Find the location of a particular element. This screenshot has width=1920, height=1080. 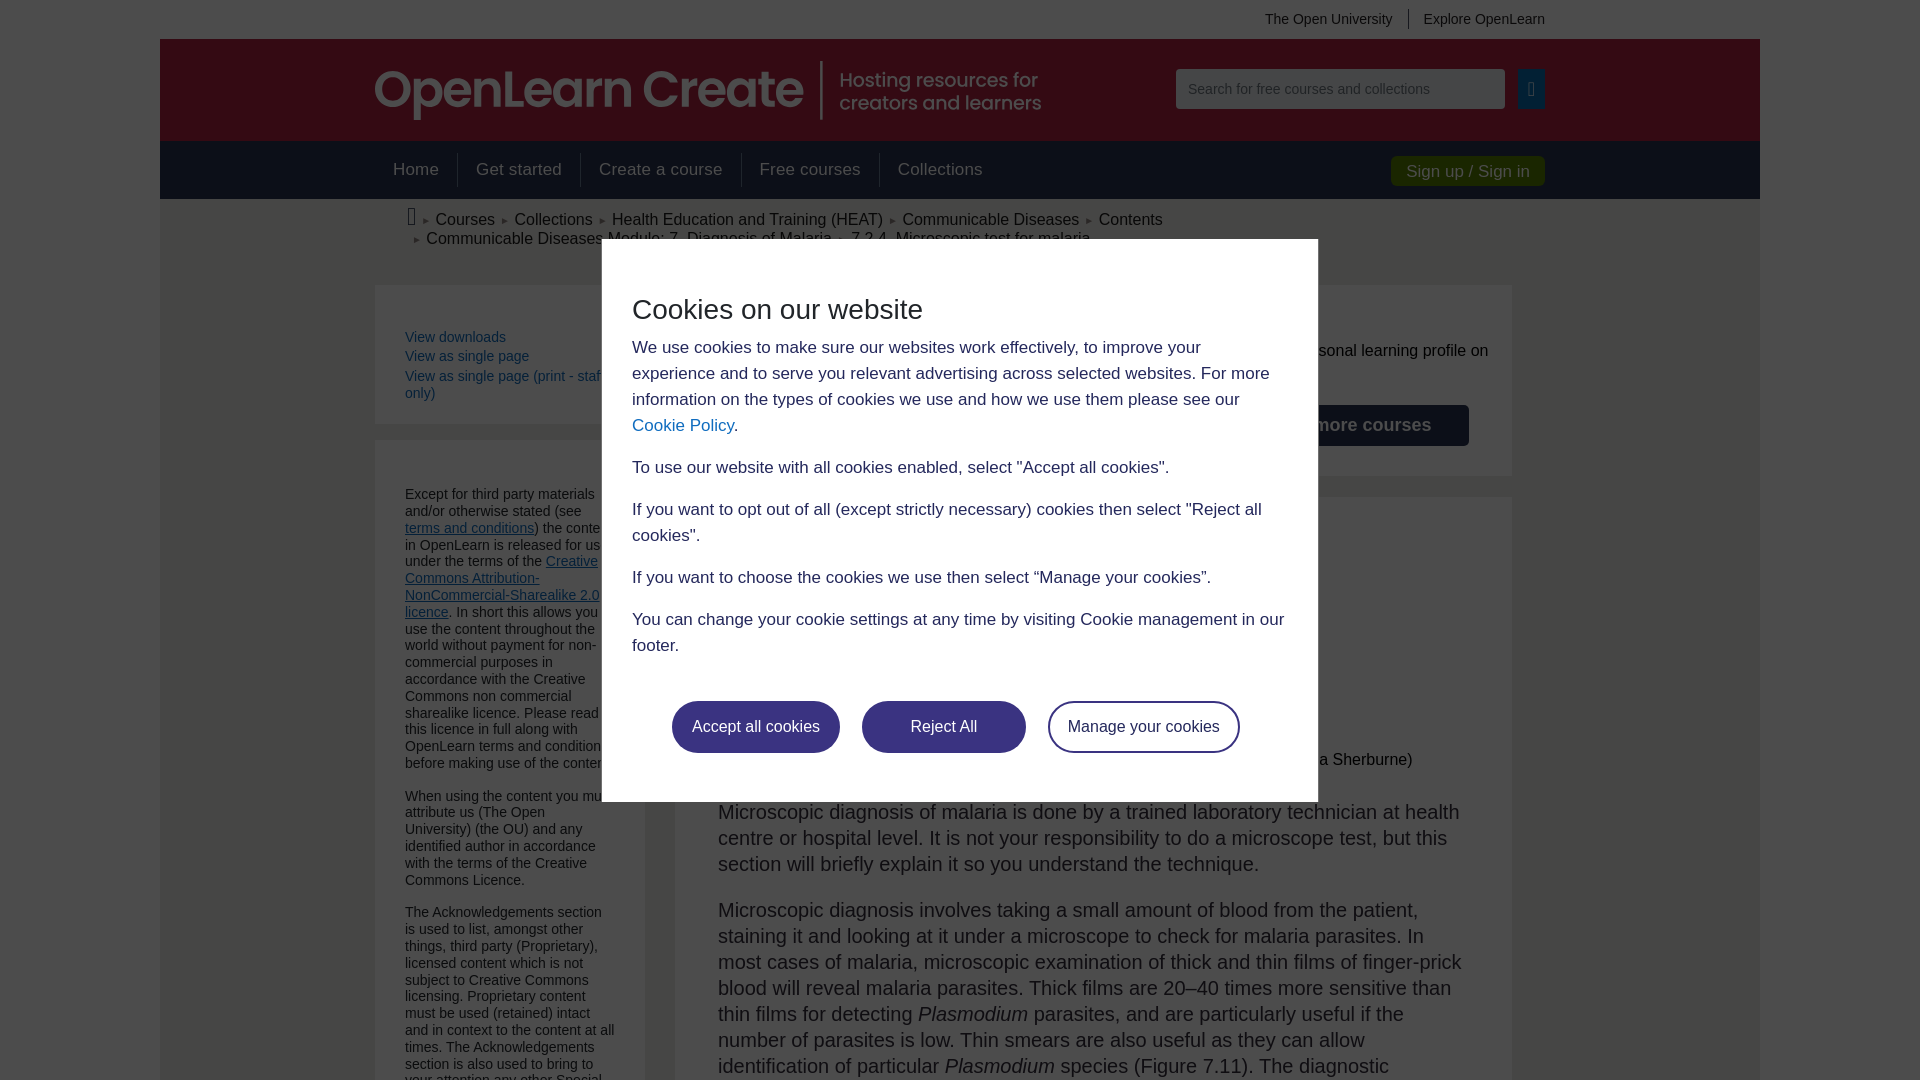

Collections is located at coordinates (940, 170).